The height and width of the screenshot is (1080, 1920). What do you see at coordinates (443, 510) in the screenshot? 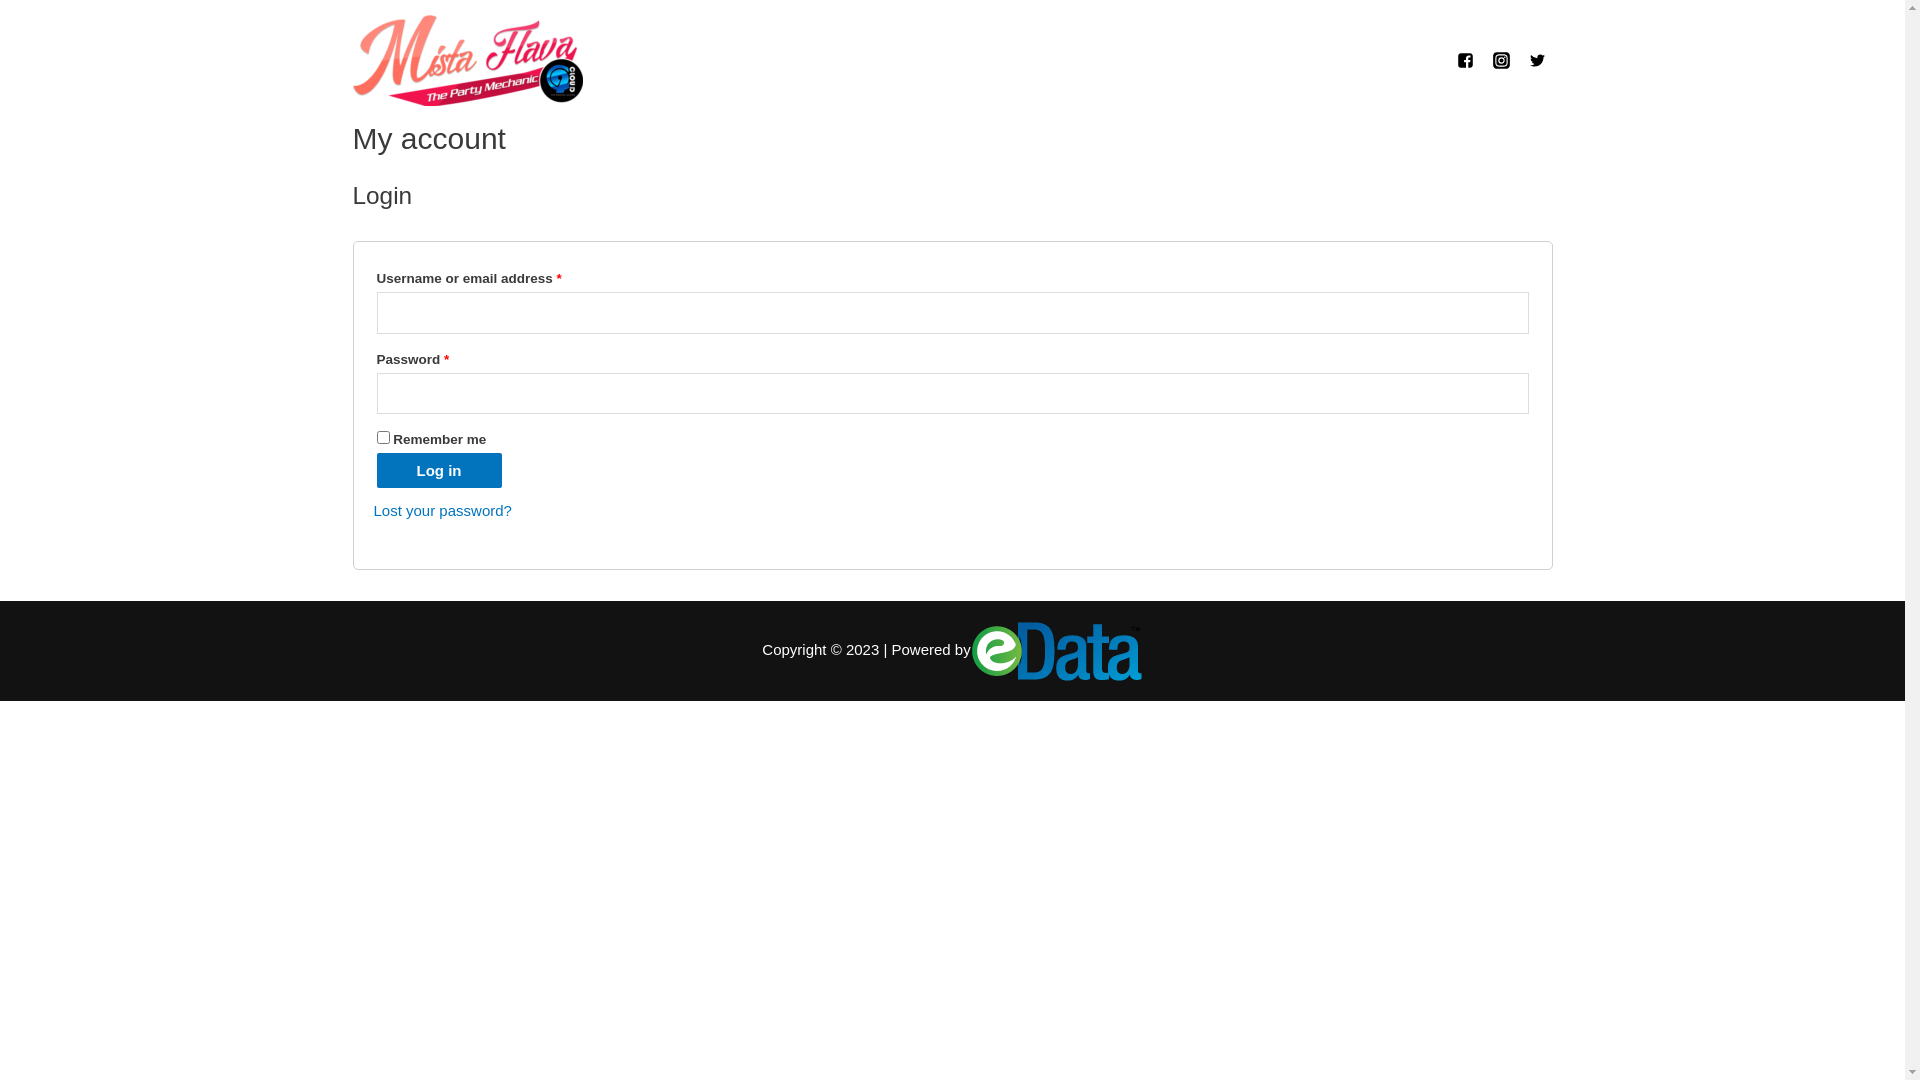
I see `Lost your password?` at bounding box center [443, 510].